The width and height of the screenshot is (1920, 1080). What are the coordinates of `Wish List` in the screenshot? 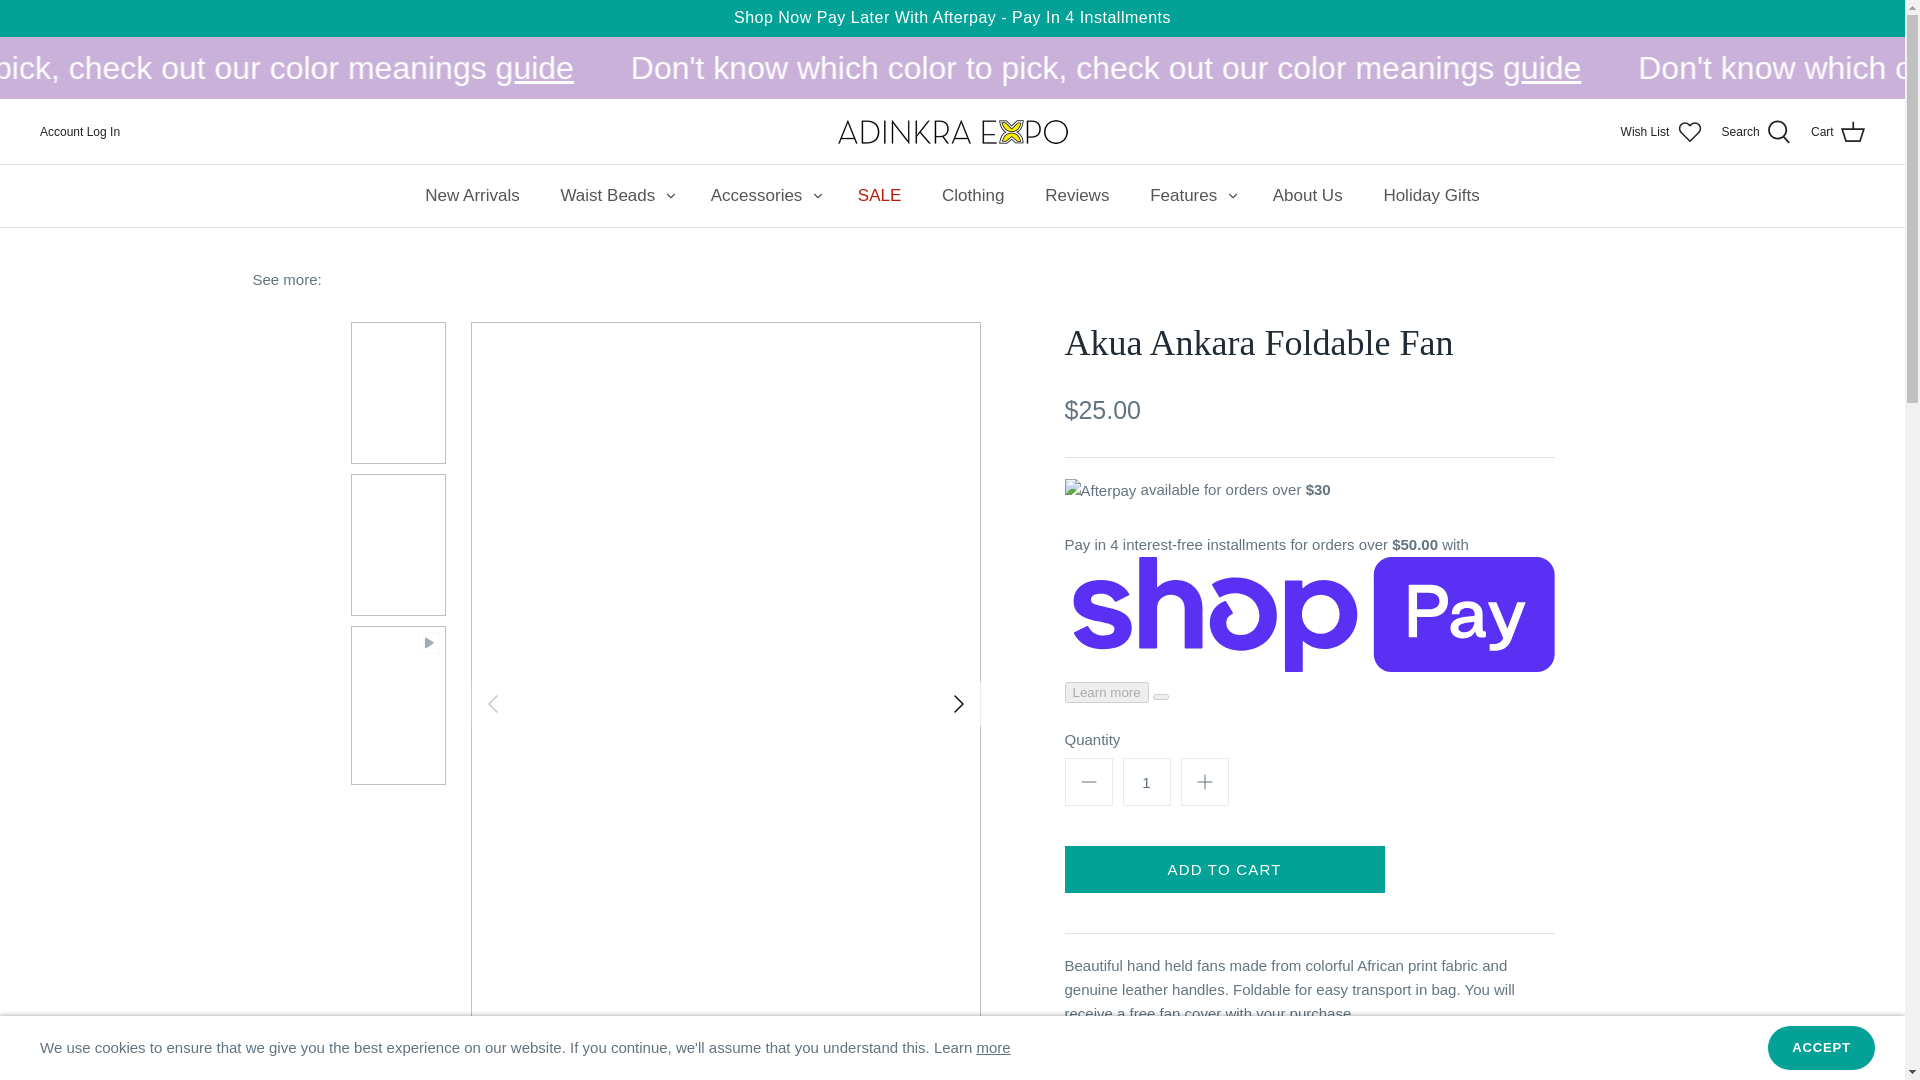 It's located at (1660, 130).